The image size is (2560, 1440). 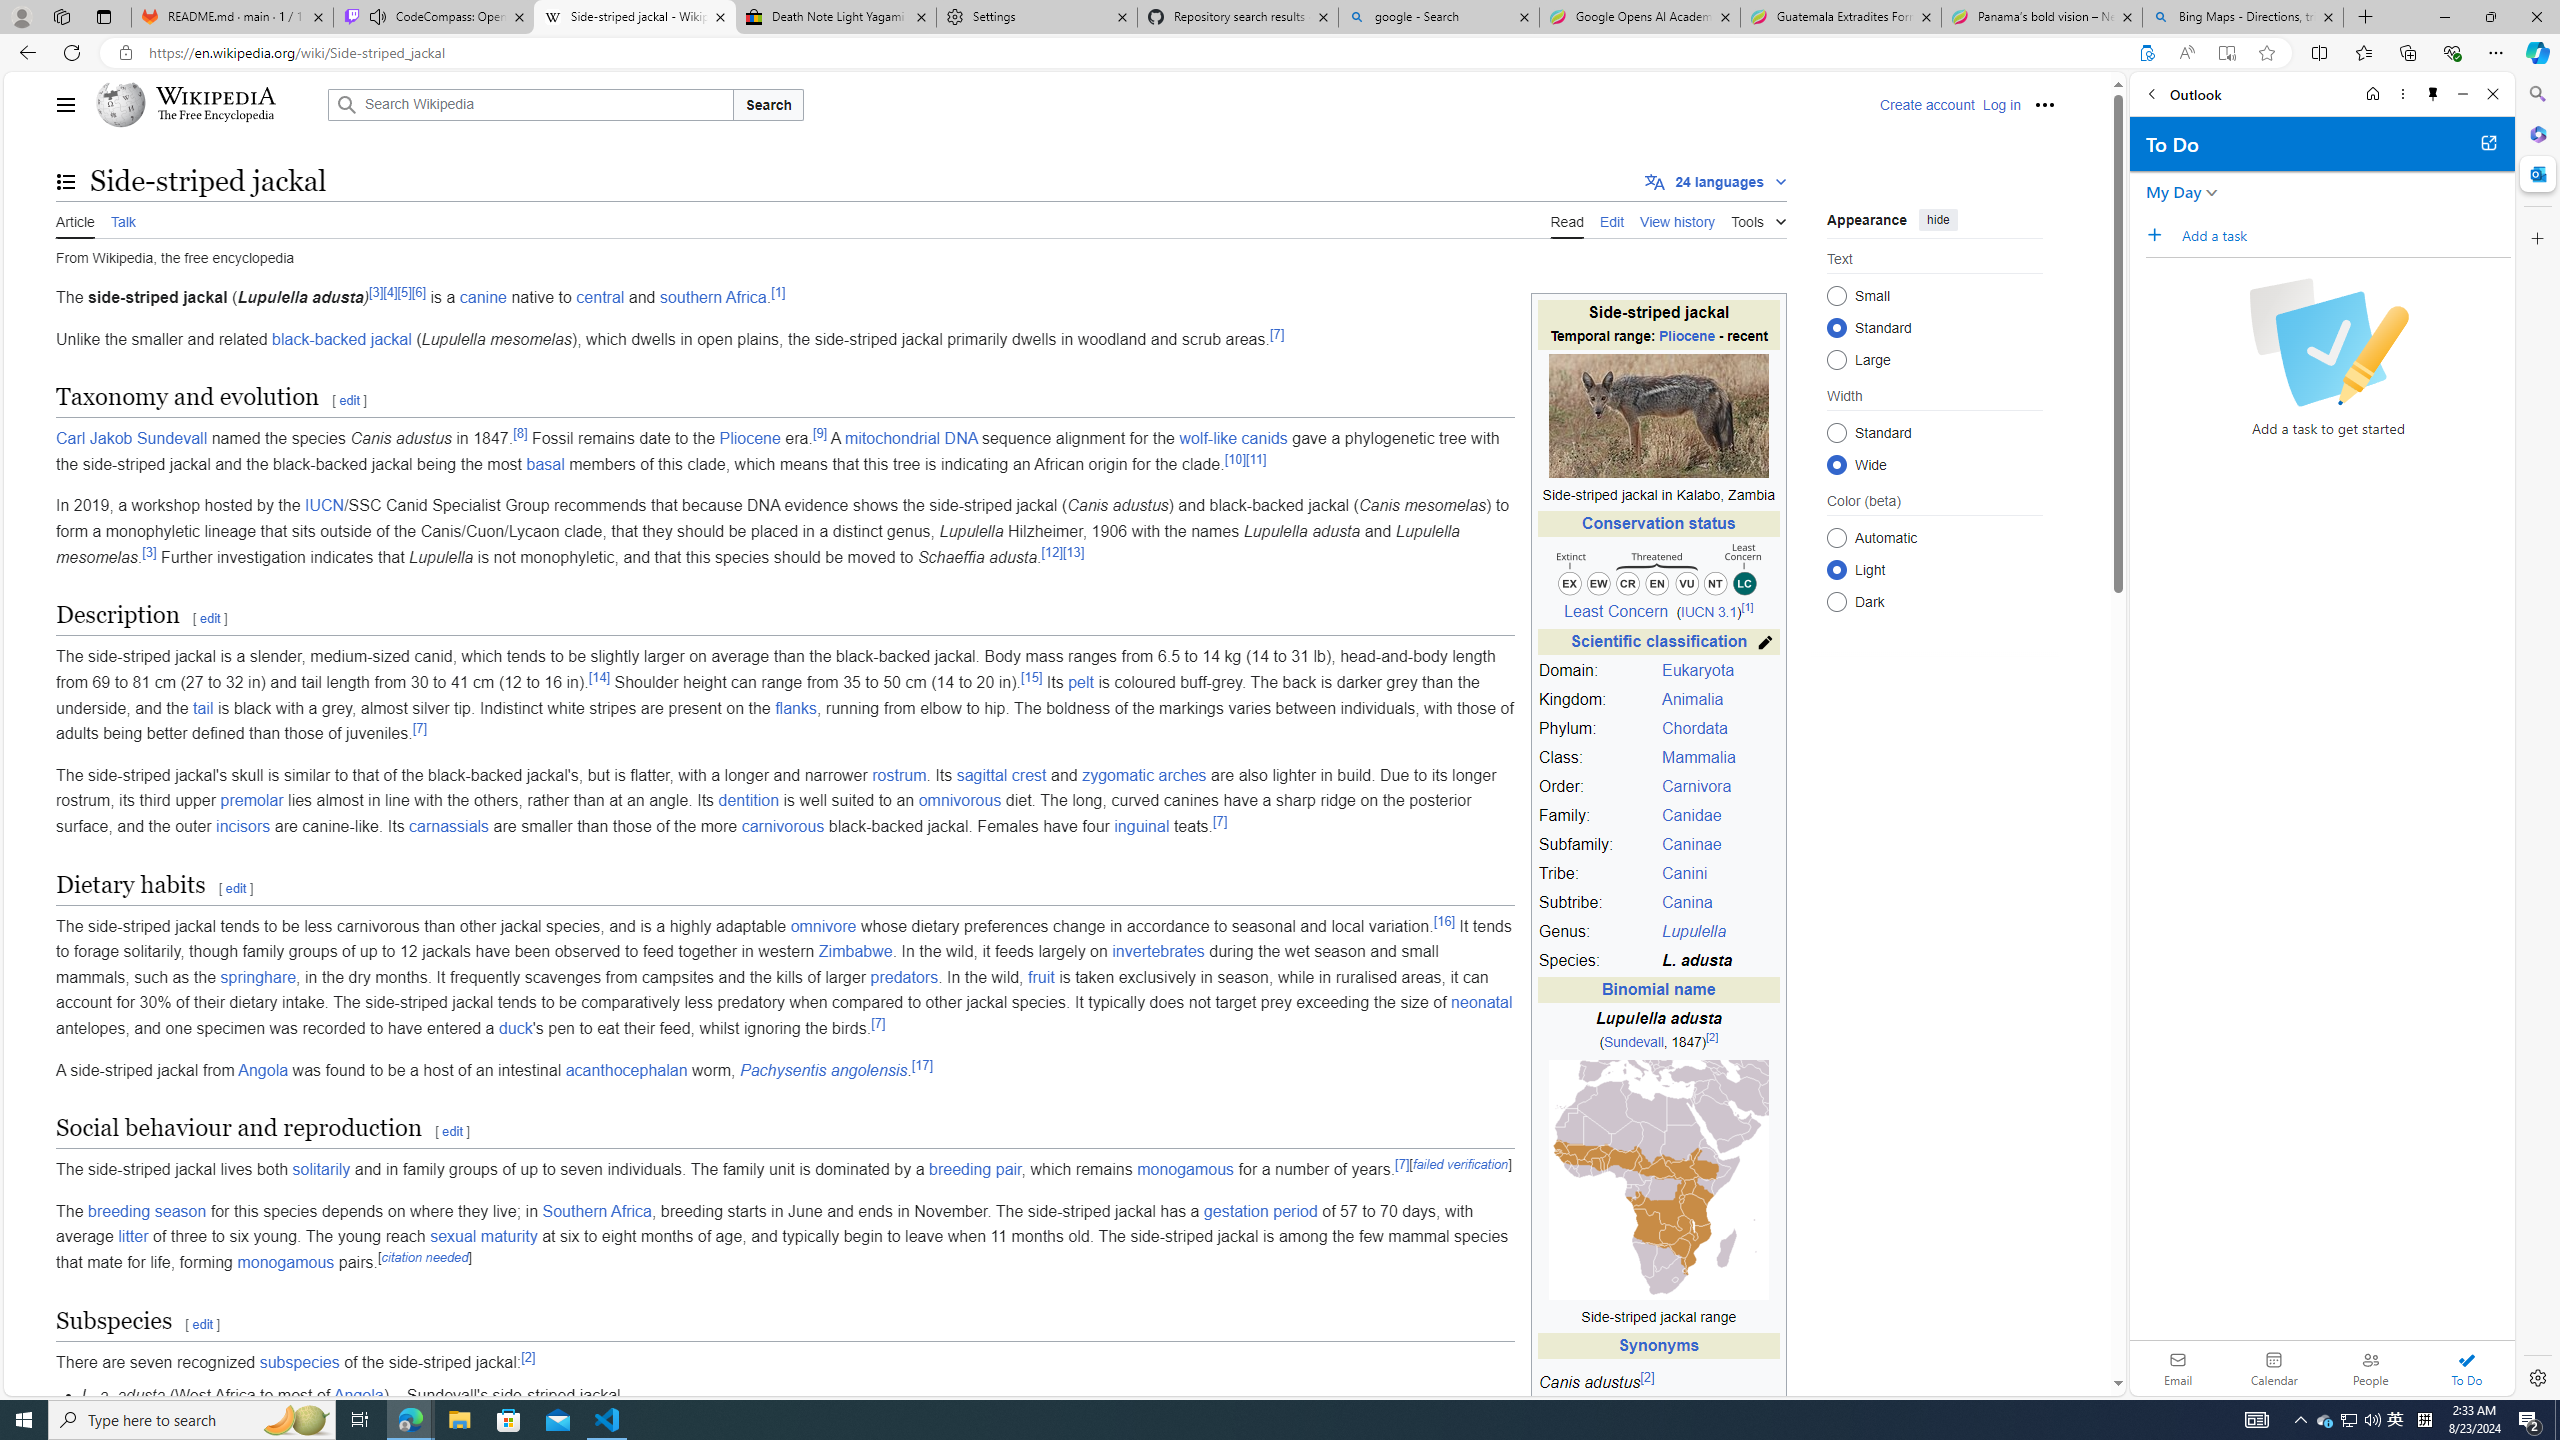 I want to click on Toggle the table of contents, so click(x=66, y=182).